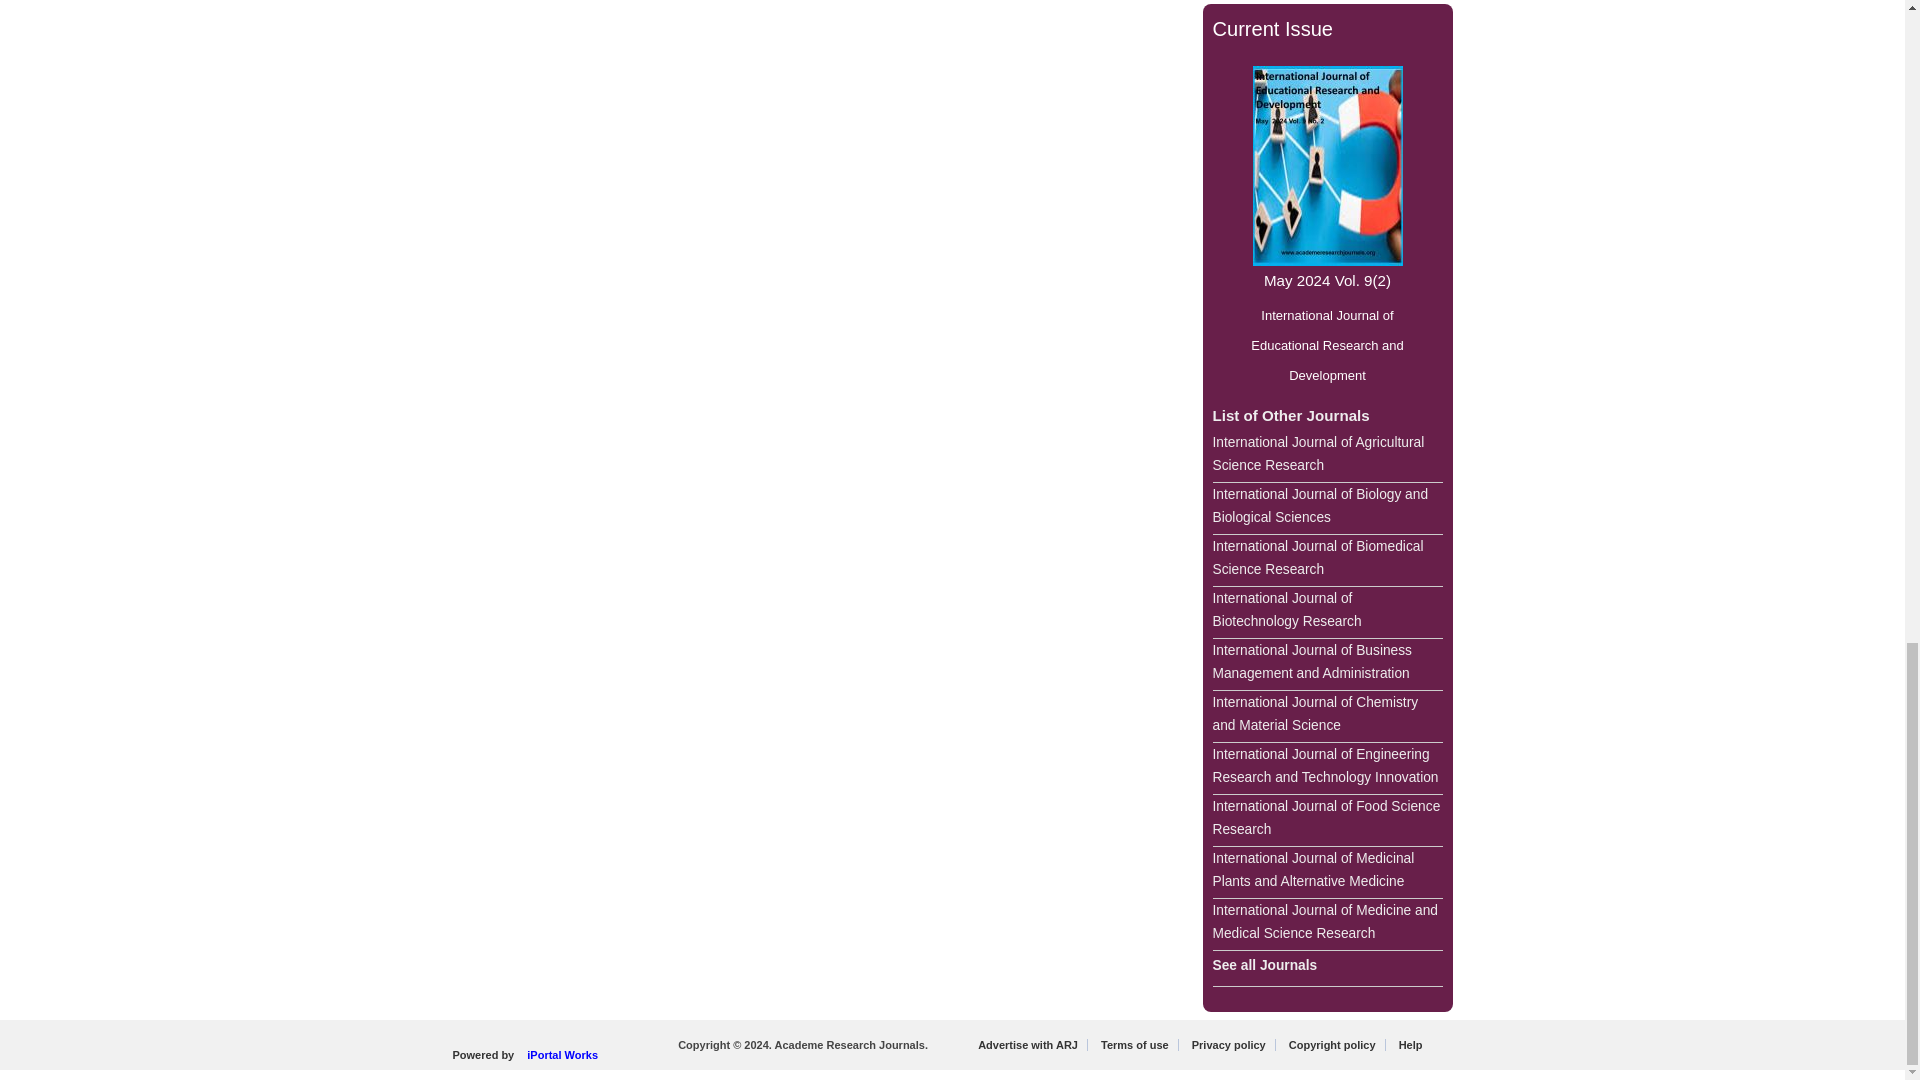 The width and height of the screenshot is (1920, 1080). I want to click on Copyright policy, so click(1332, 1044).